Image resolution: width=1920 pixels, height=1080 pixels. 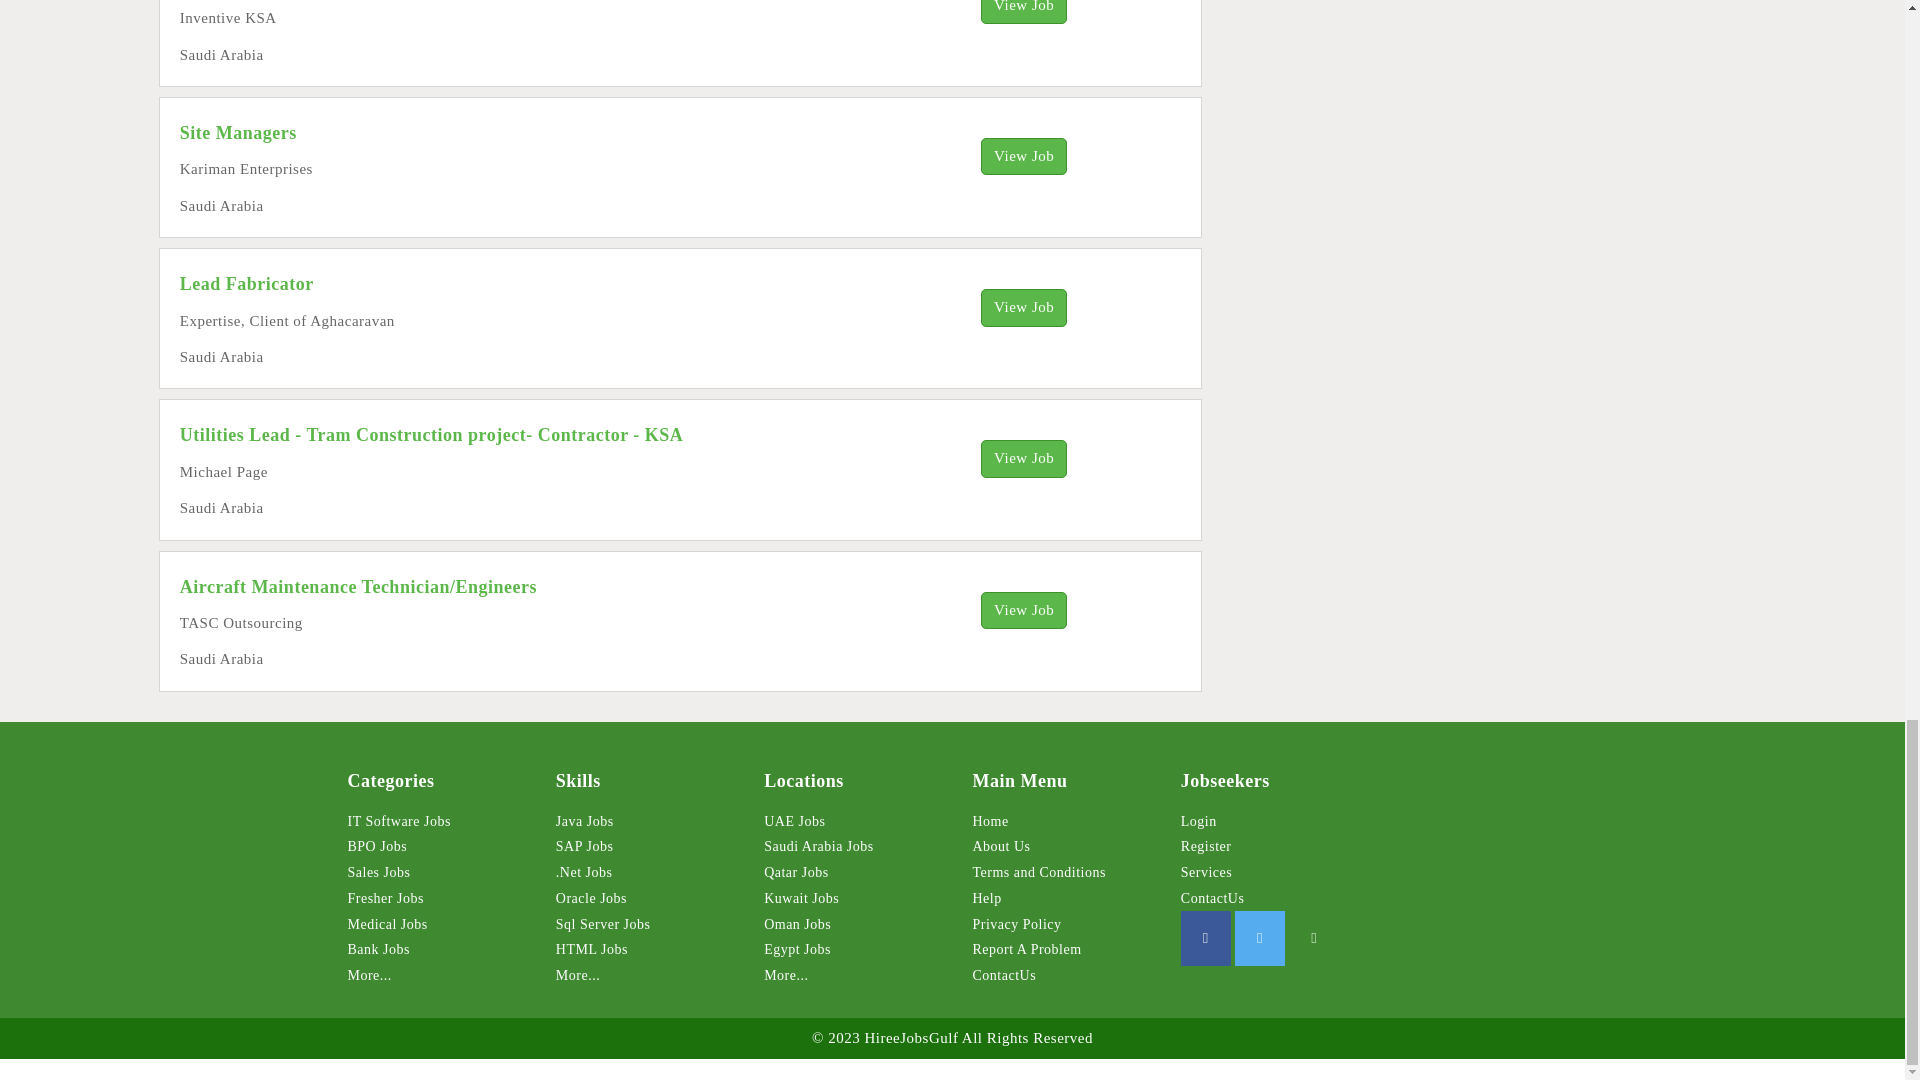 What do you see at coordinates (1024, 156) in the screenshot?
I see `View Job` at bounding box center [1024, 156].